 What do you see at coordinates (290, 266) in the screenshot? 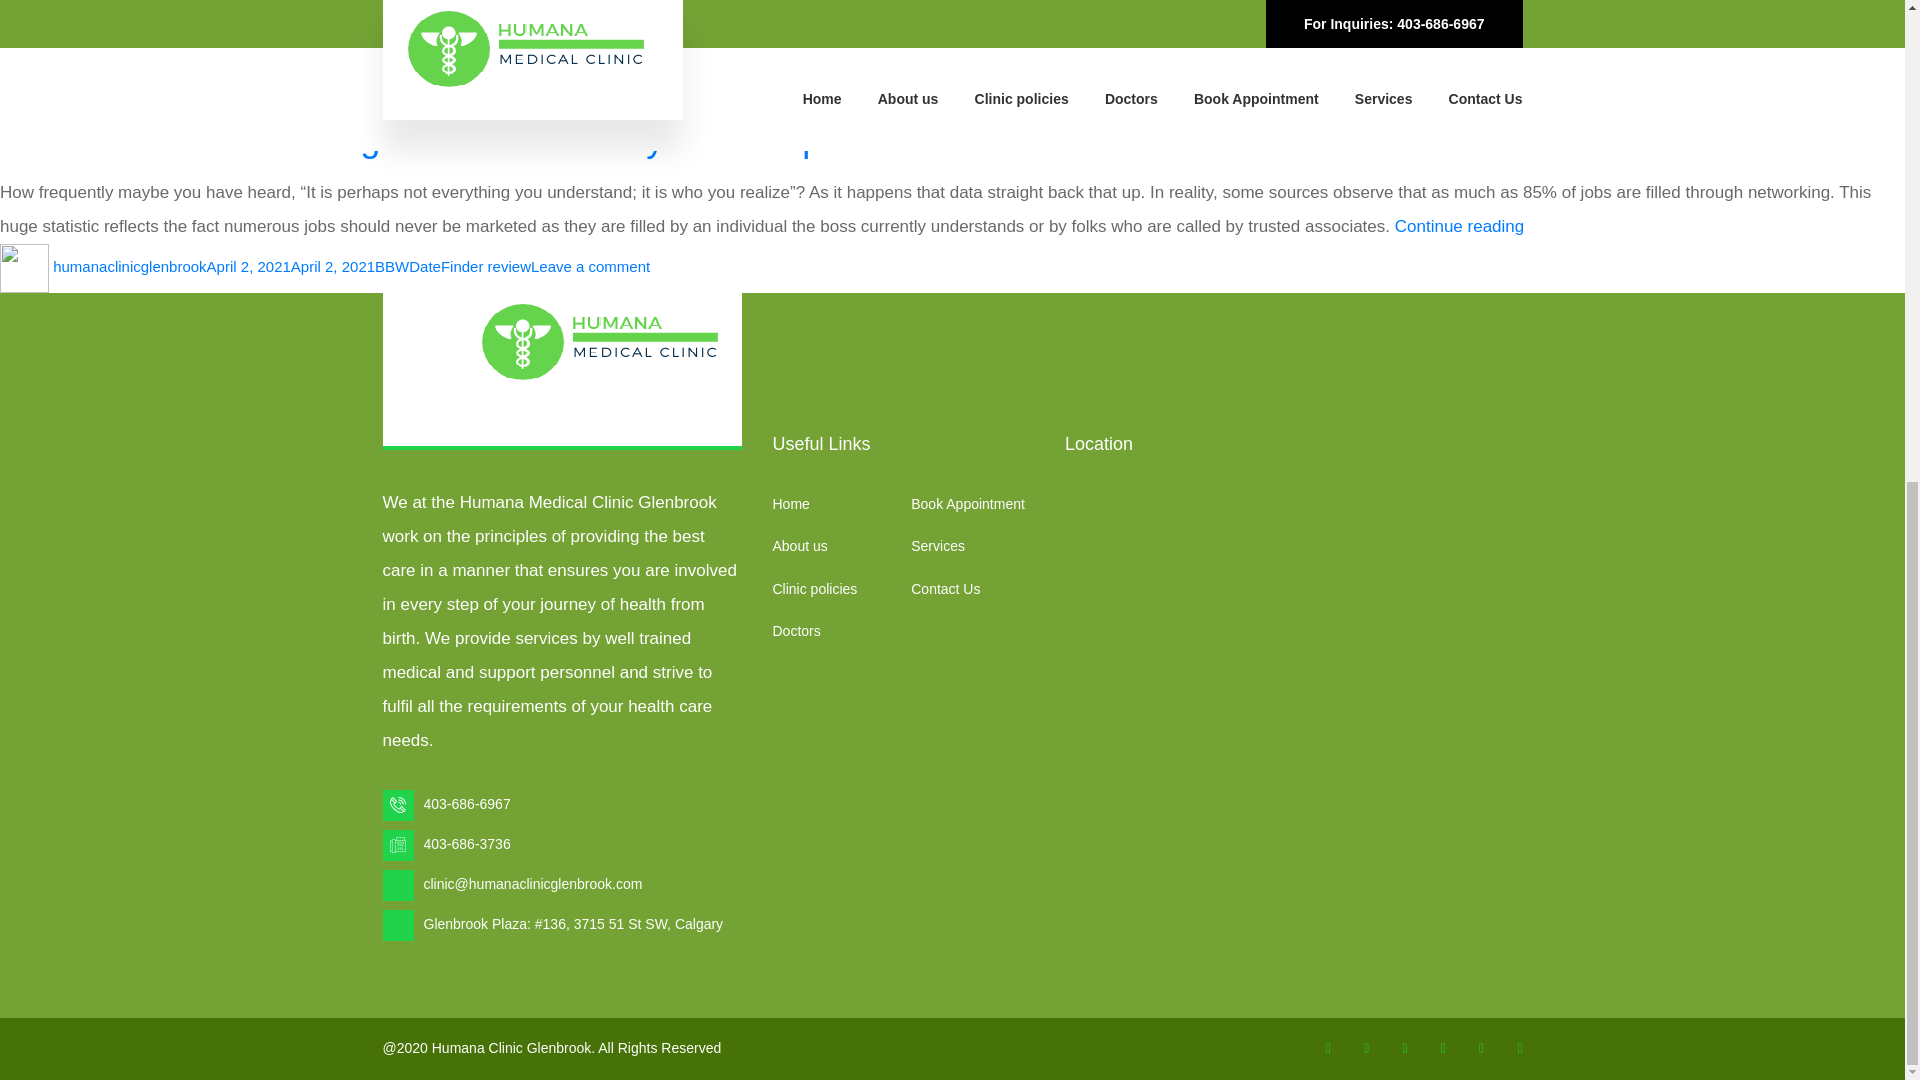
I see `April 2, 2021April 2, 2021` at bounding box center [290, 266].